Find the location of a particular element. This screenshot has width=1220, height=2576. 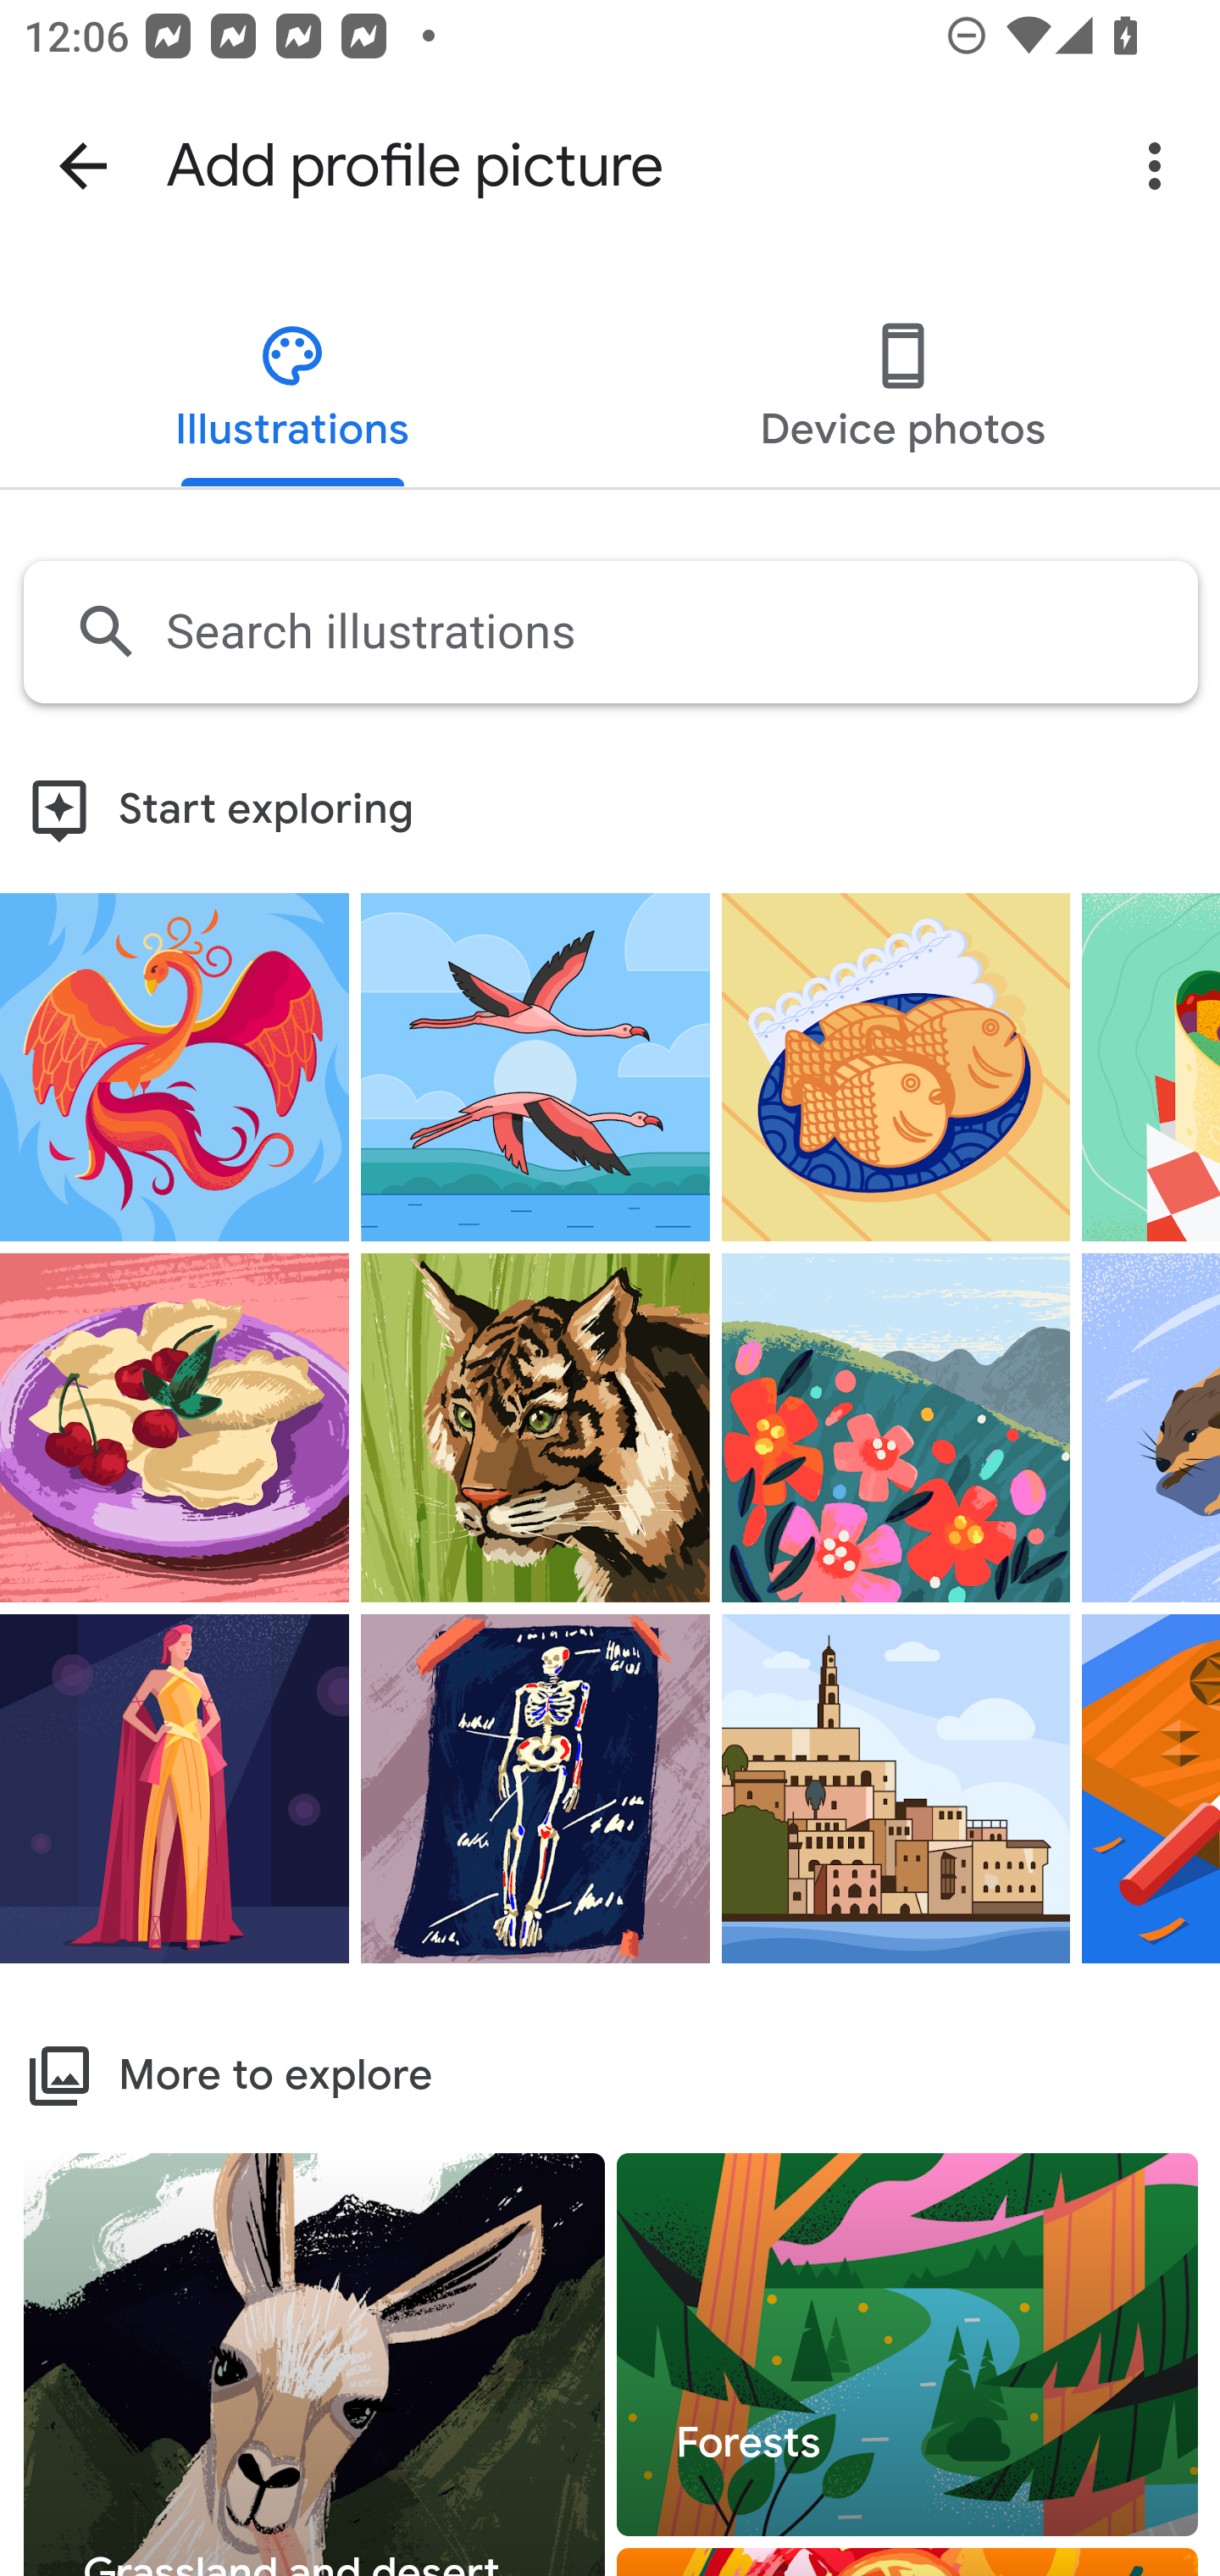

Meadow full of wild flowers is located at coordinates (896, 1428).